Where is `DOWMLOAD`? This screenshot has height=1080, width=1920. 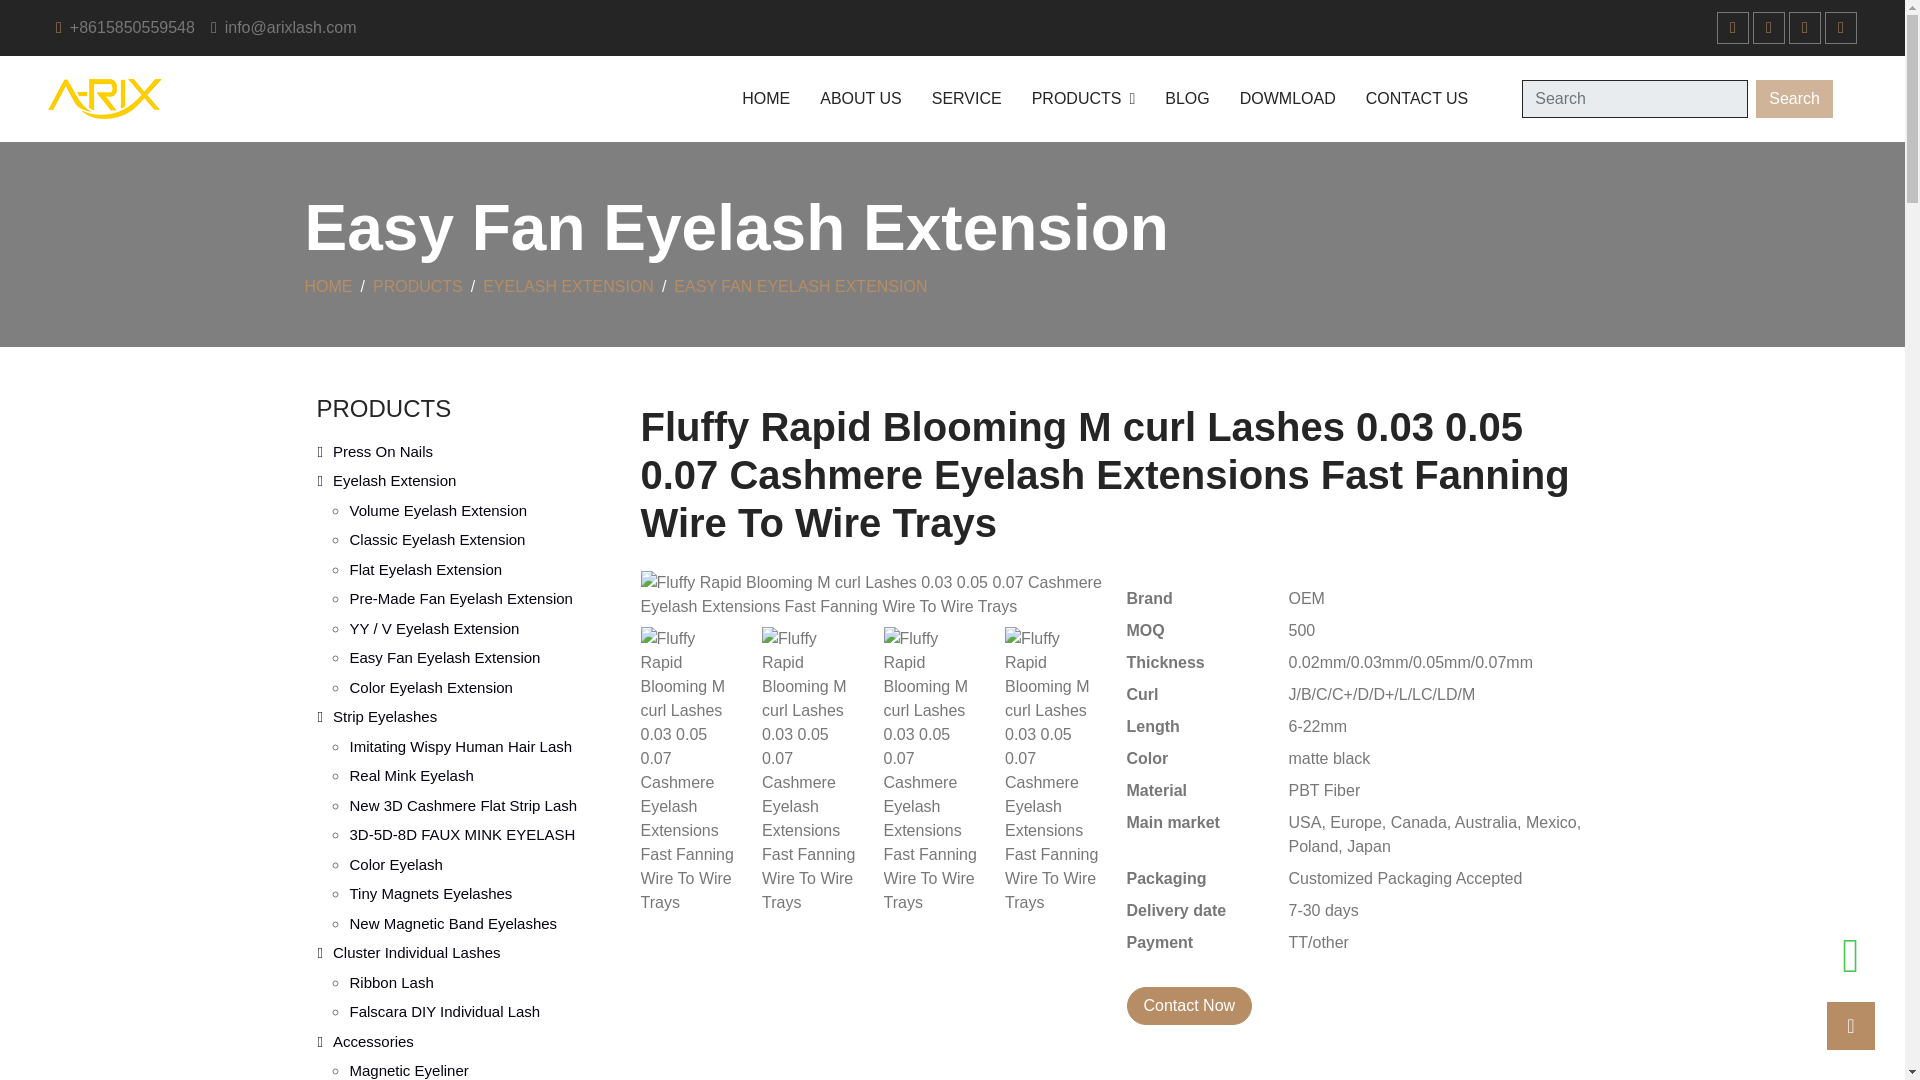 DOWMLOAD is located at coordinates (1288, 99).